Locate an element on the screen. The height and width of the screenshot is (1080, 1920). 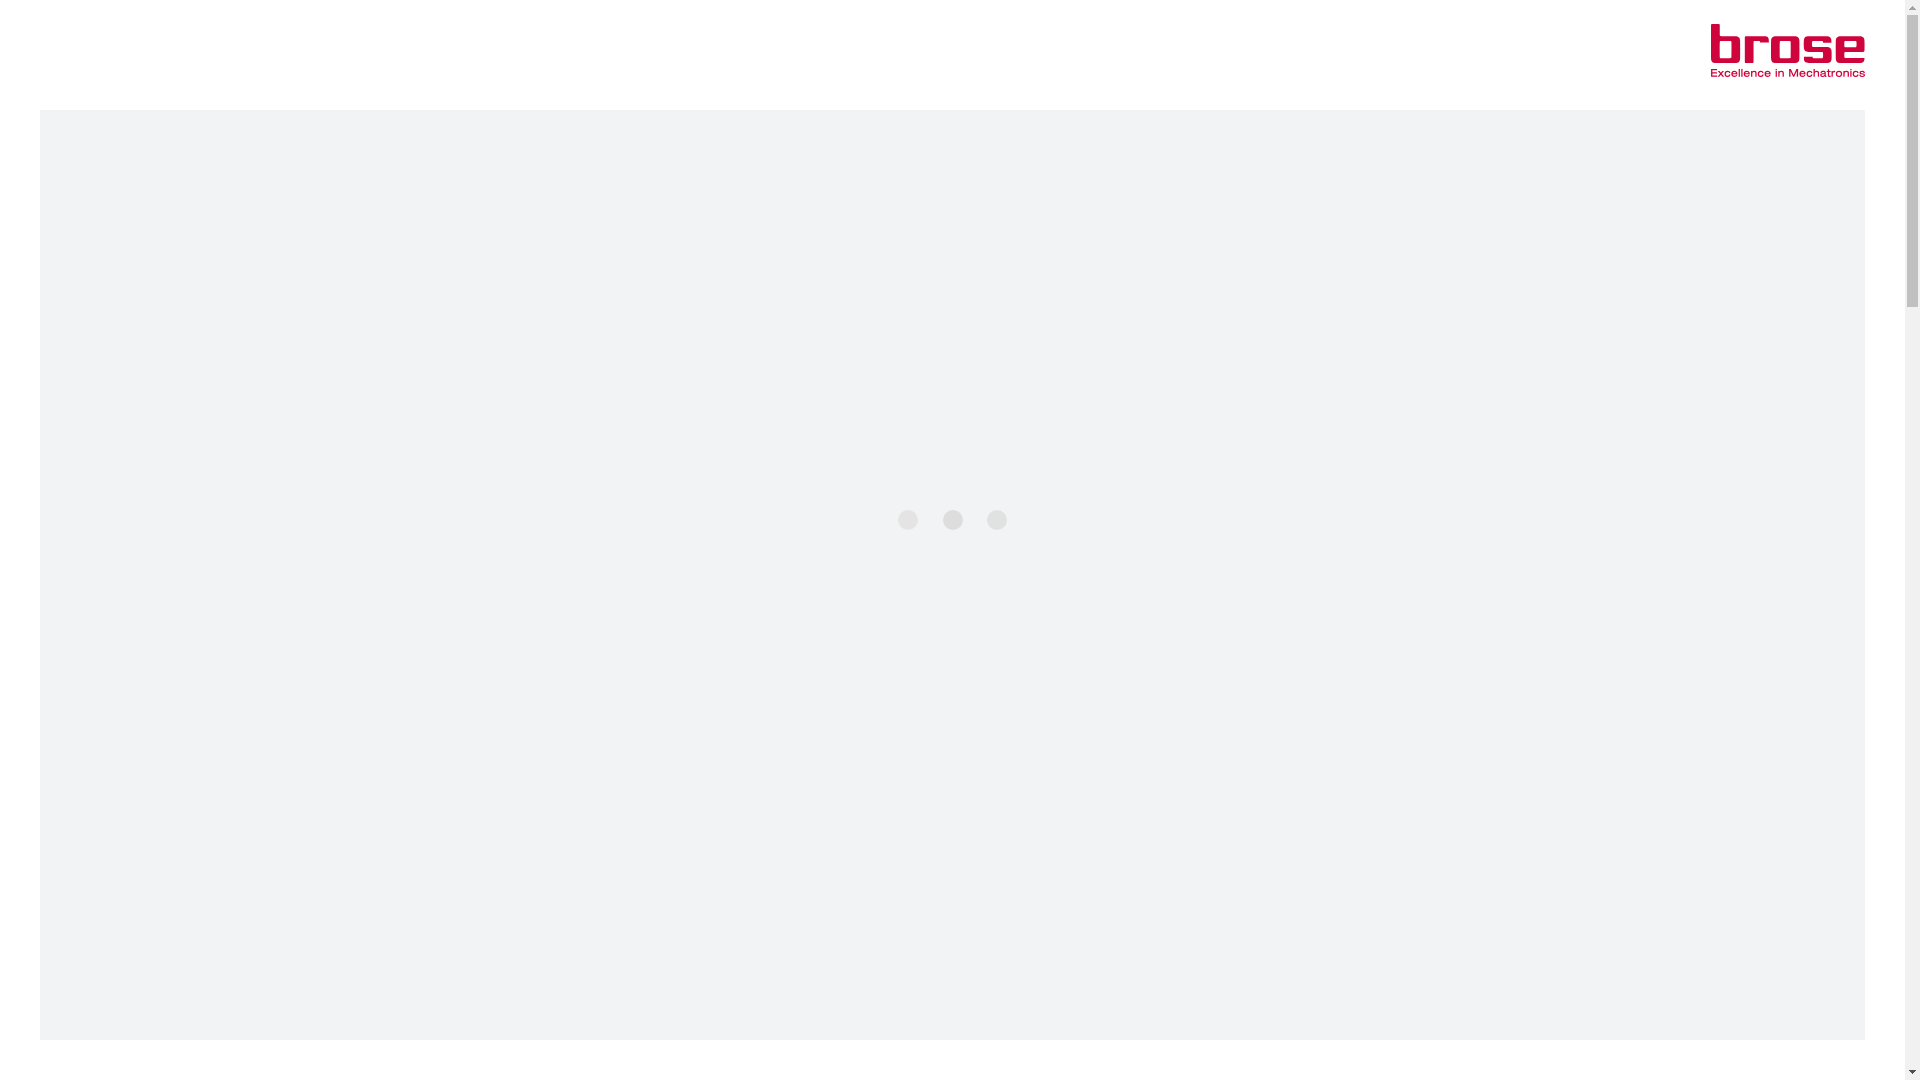
Recruitment is located at coordinates (546, 91).